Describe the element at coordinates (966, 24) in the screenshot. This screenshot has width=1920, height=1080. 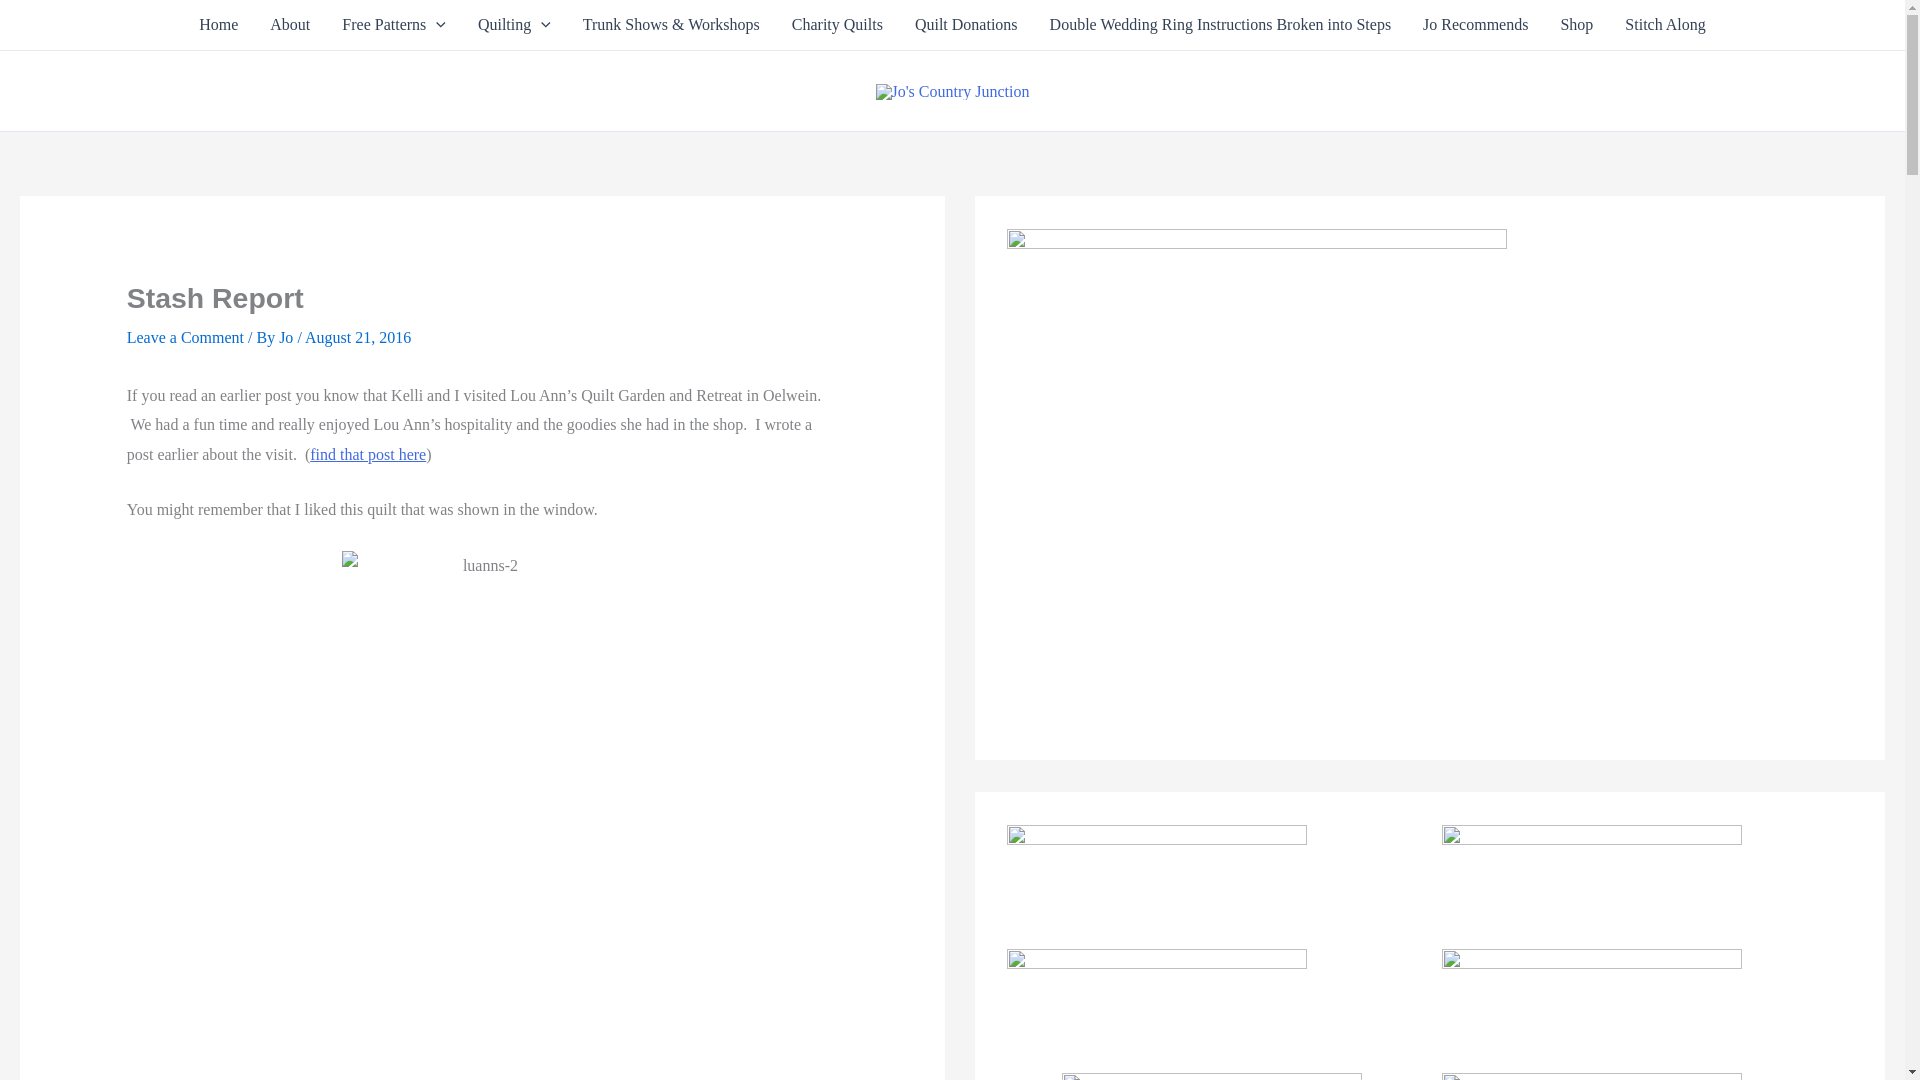
I see `Quilt Donations` at that location.